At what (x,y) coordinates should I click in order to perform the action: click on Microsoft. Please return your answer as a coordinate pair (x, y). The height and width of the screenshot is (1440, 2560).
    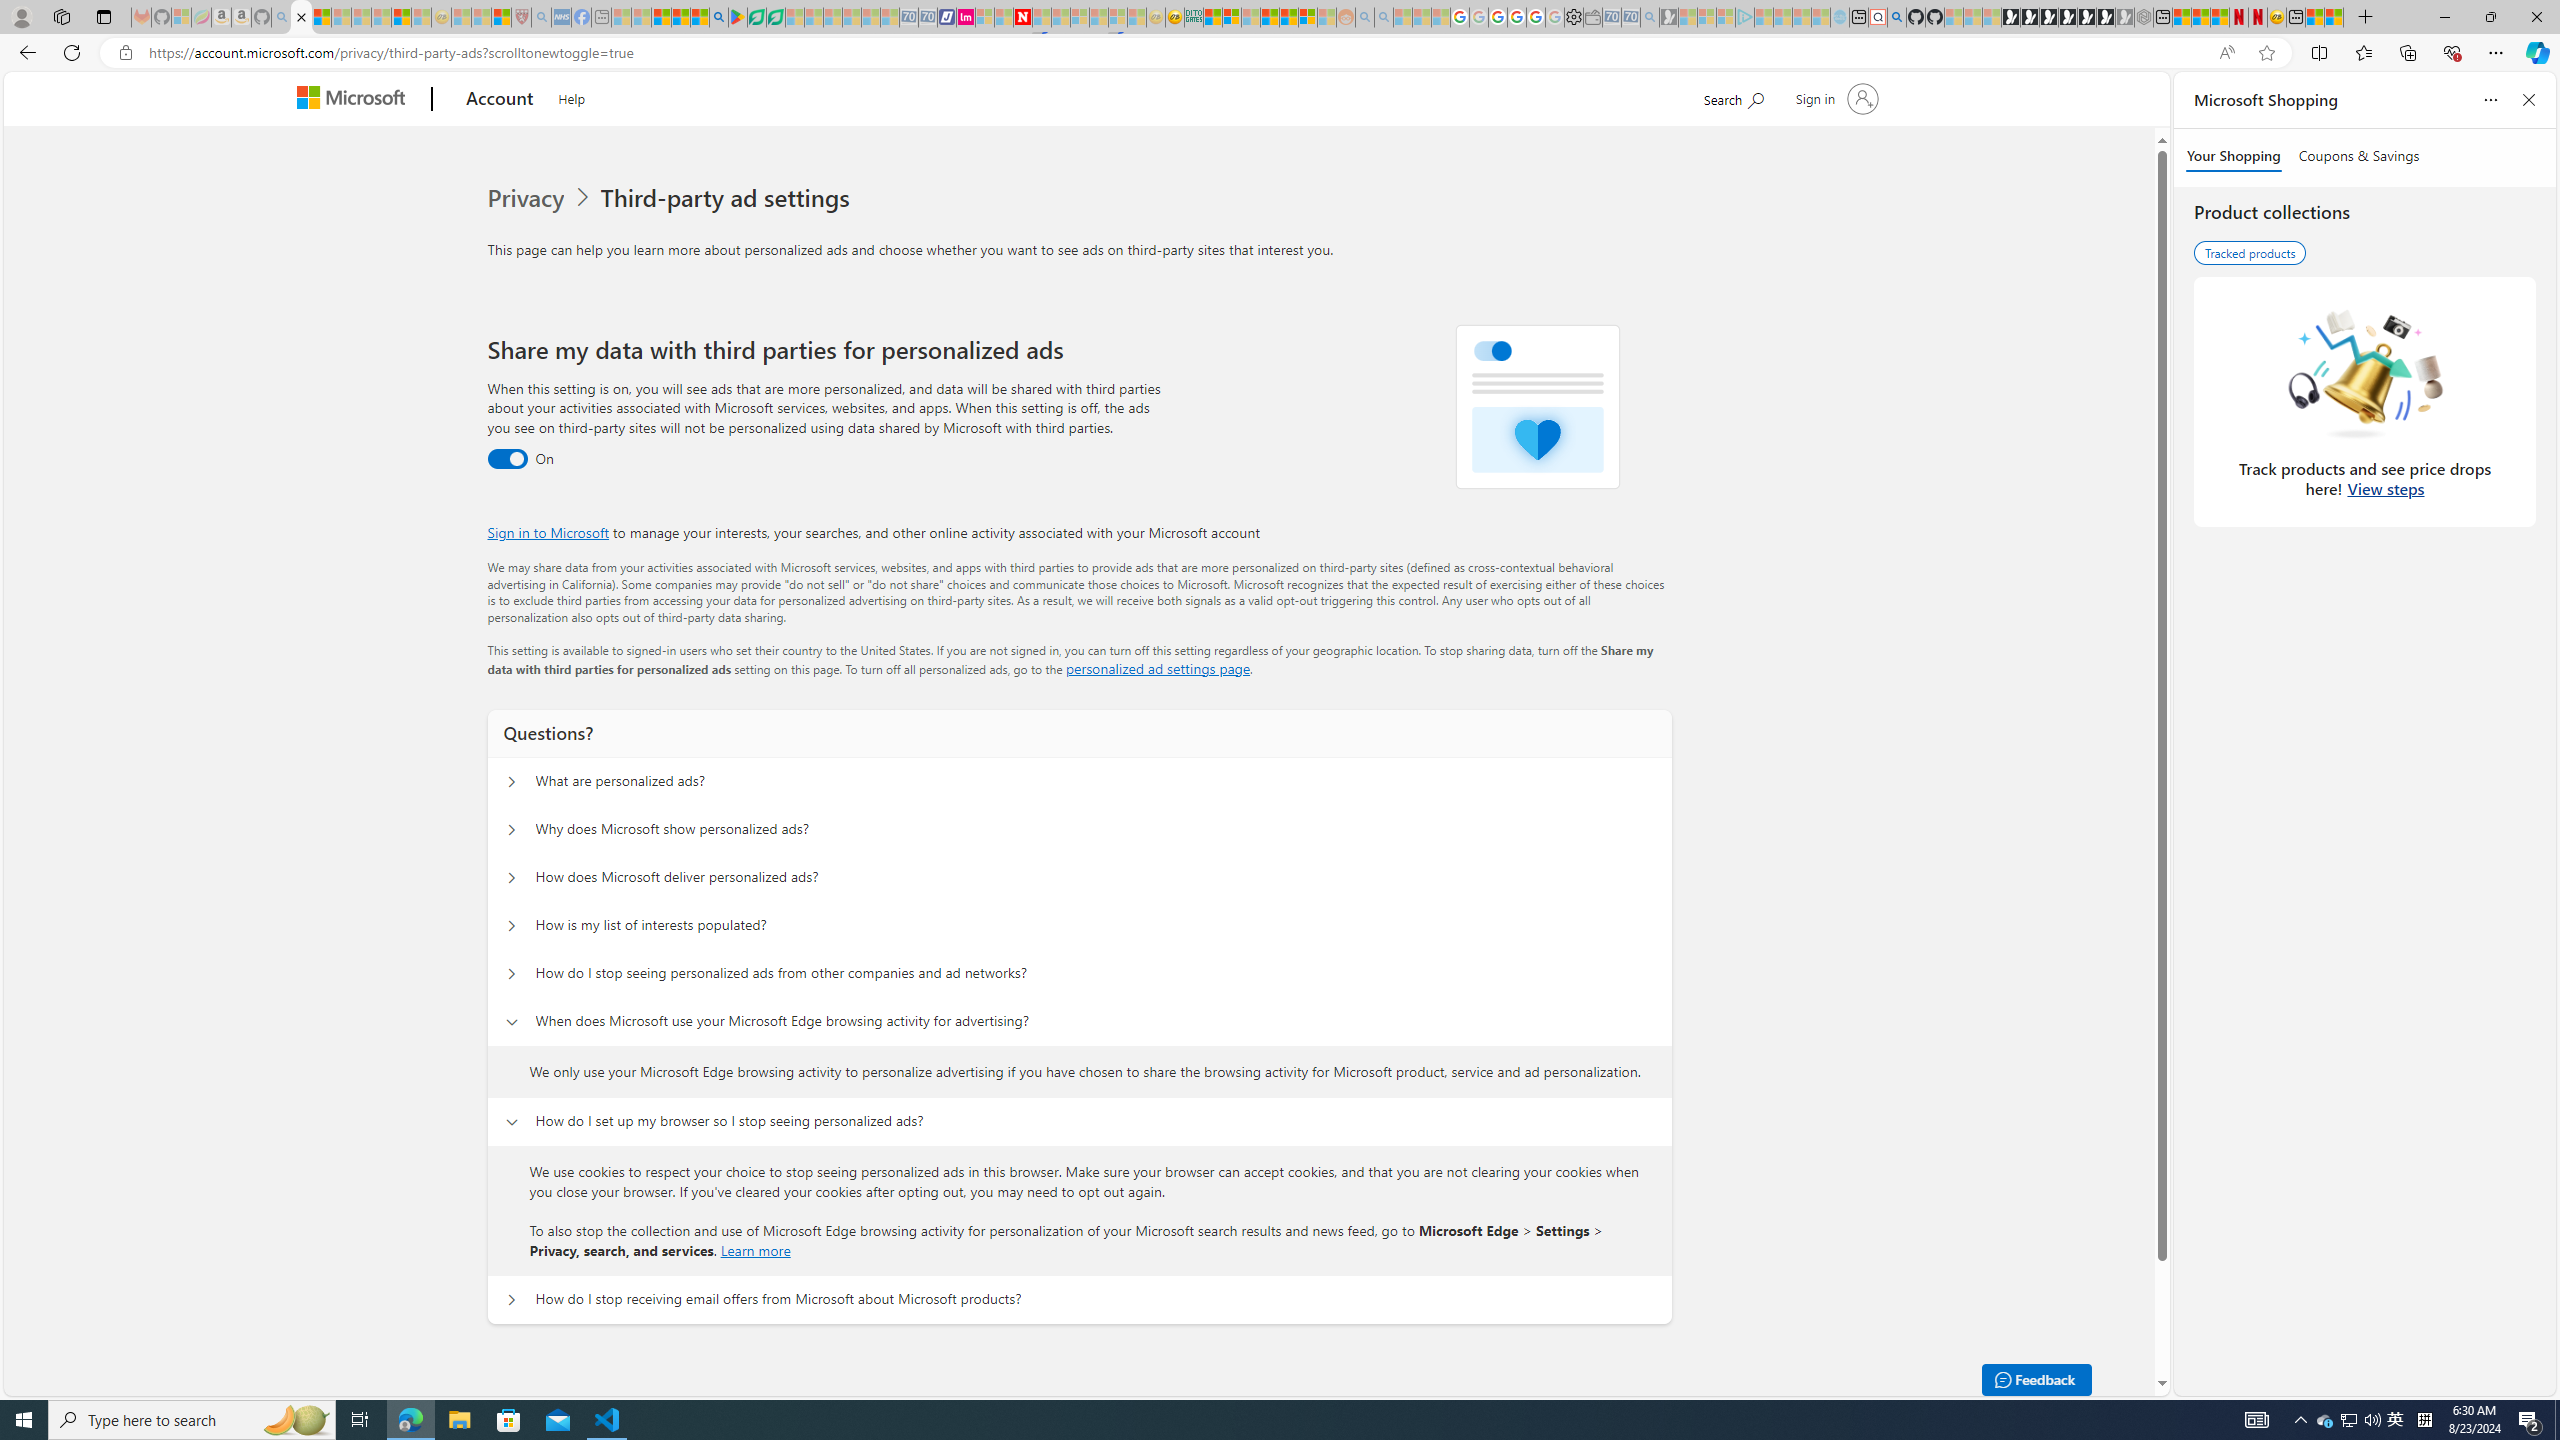
    Looking at the image, I should click on (355, 100).